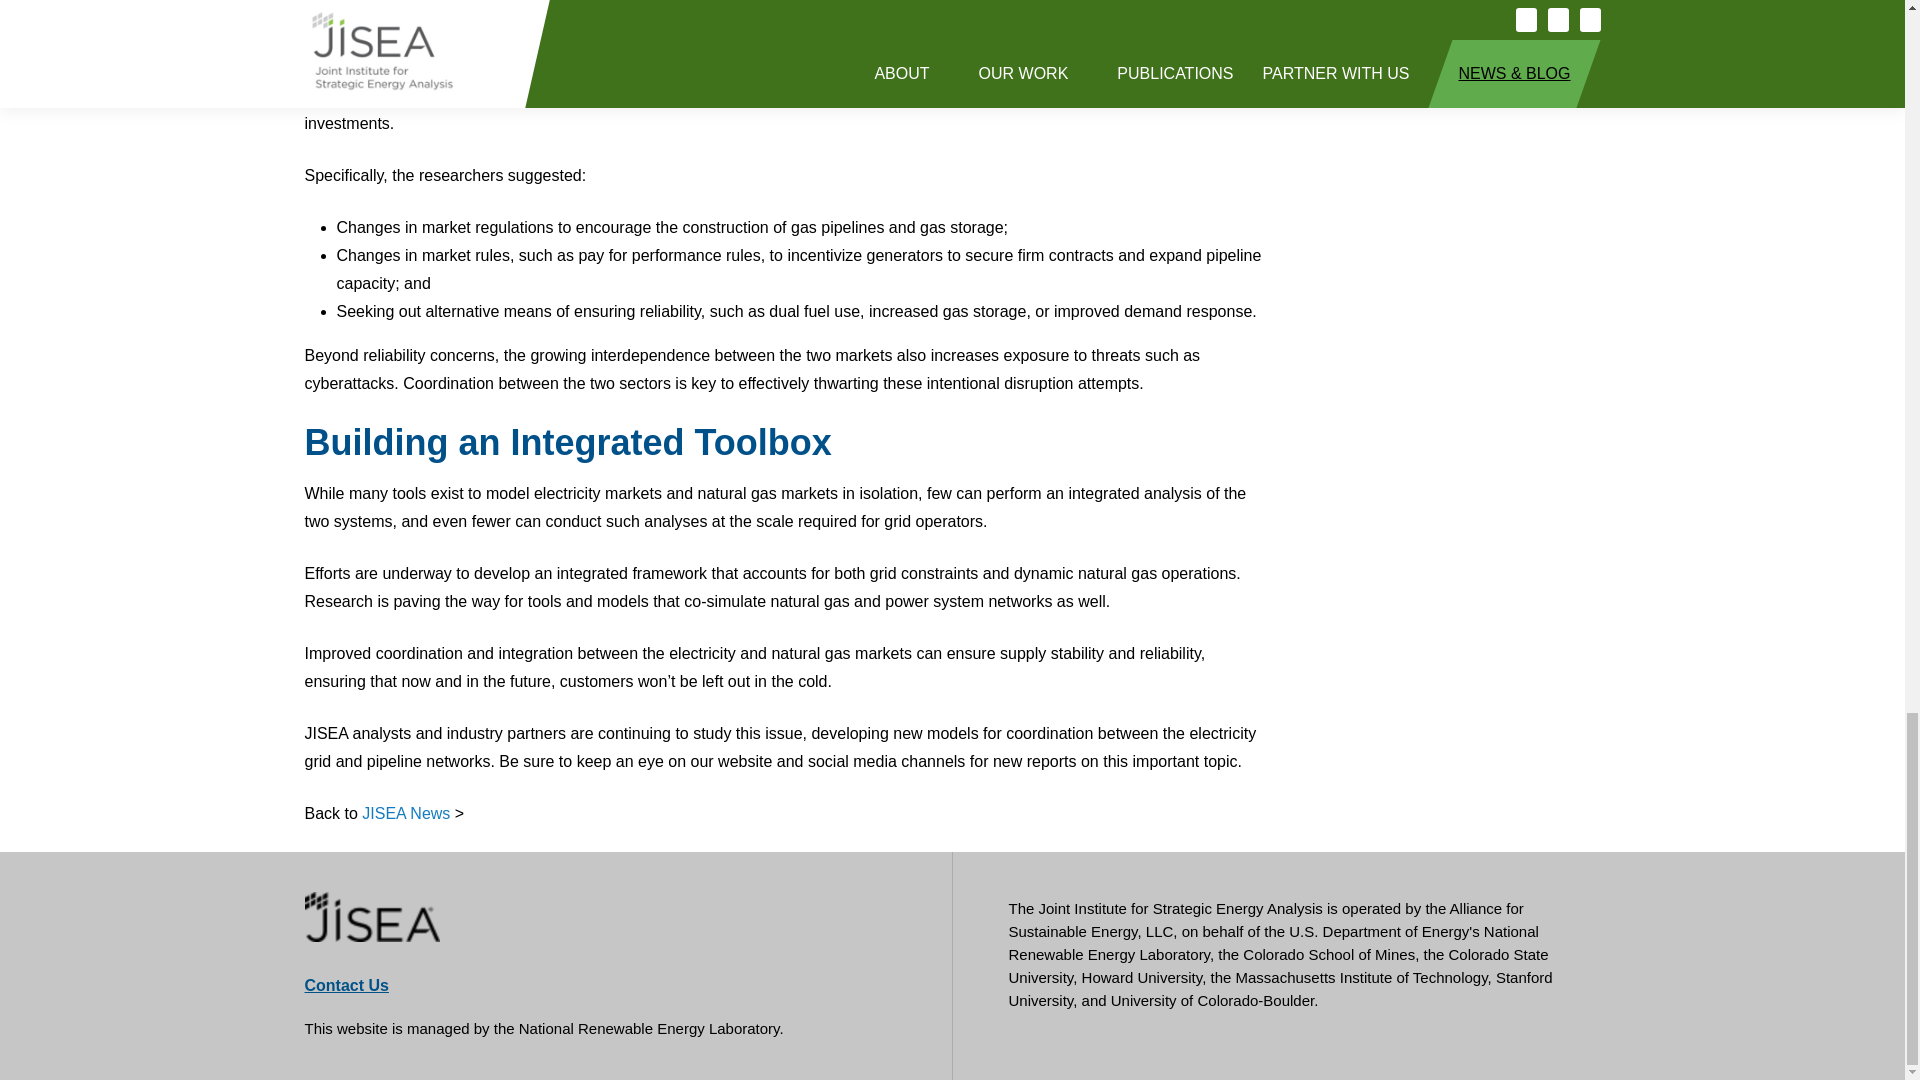 The width and height of the screenshot is (1920, 1080). What do you see at coordinates (406, 812) in the screenshot?
I see `JISEA News` at bounding box center [406, 812].